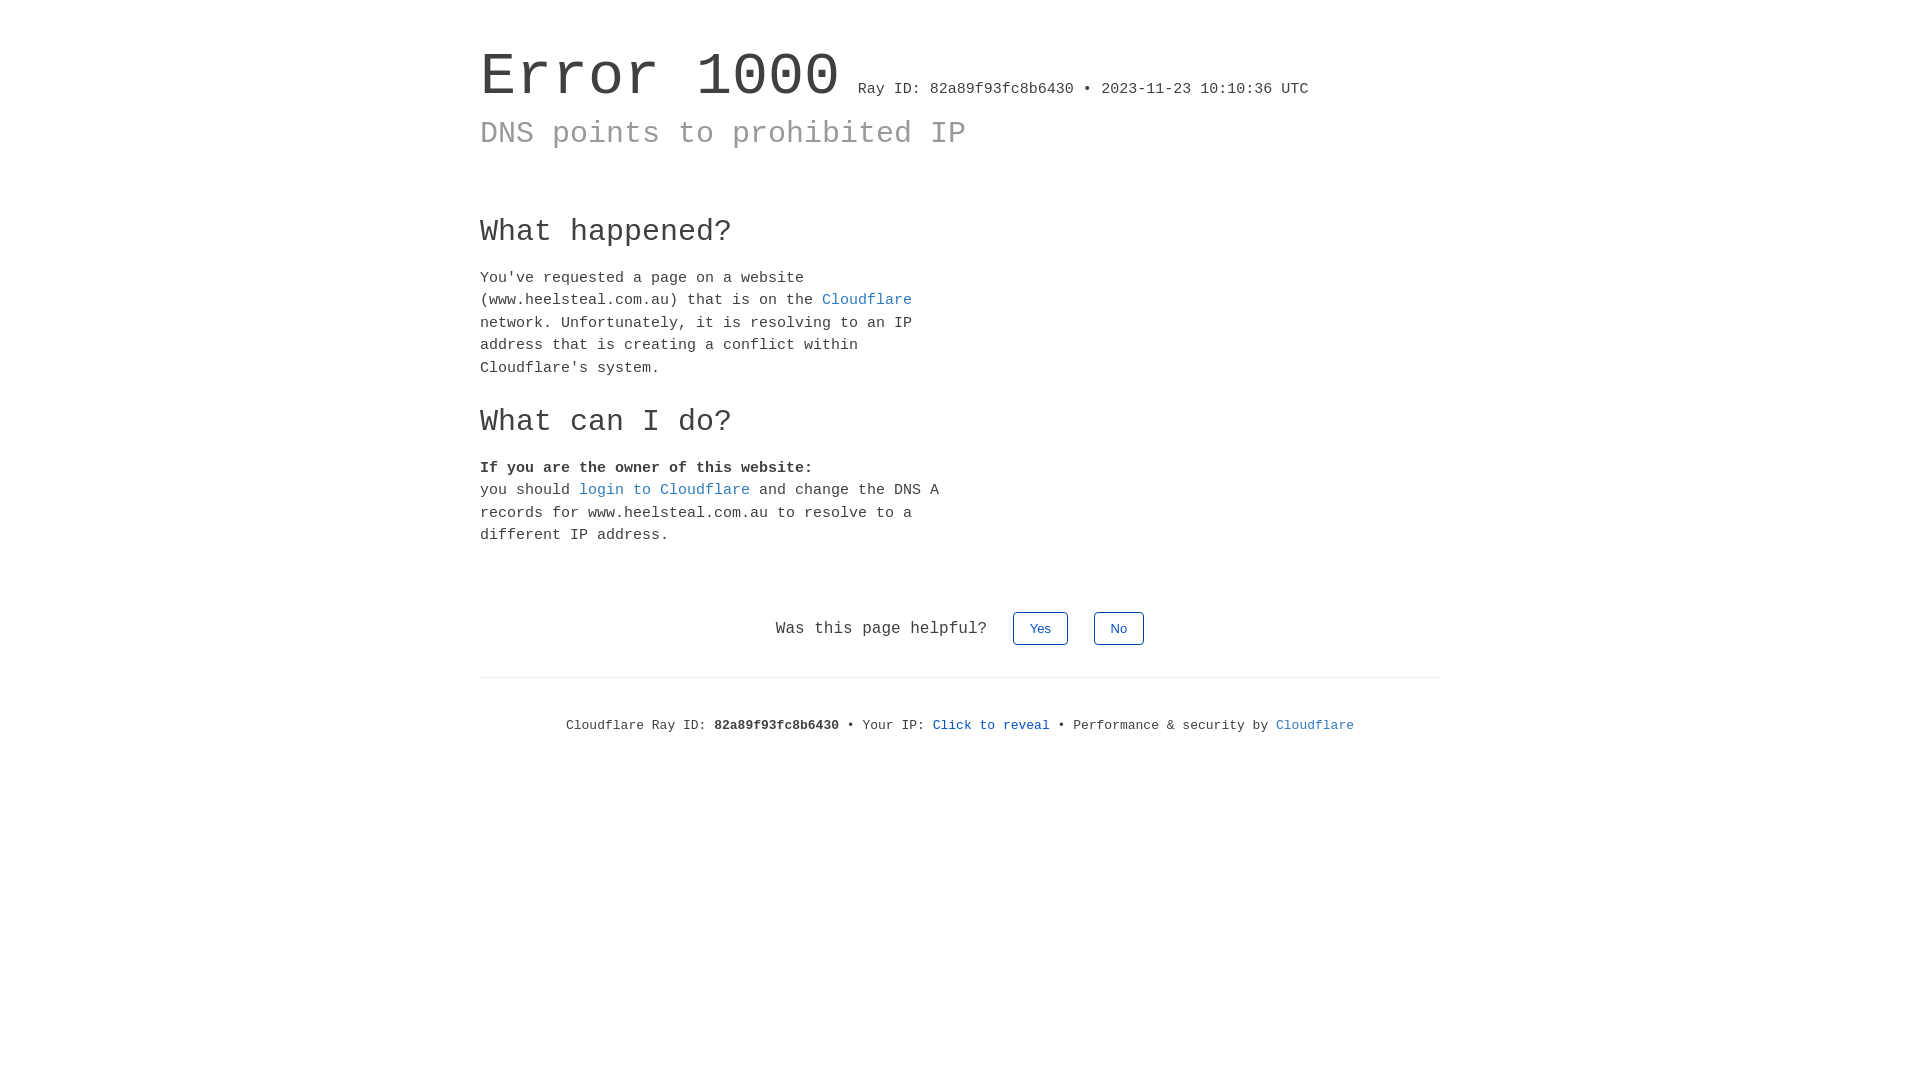 The height and width of the screenshot is (1080, 1920). What do you see at coordinates (1120, 628) in the screenshot?
I see `No` at bounding box center [1120, 628].